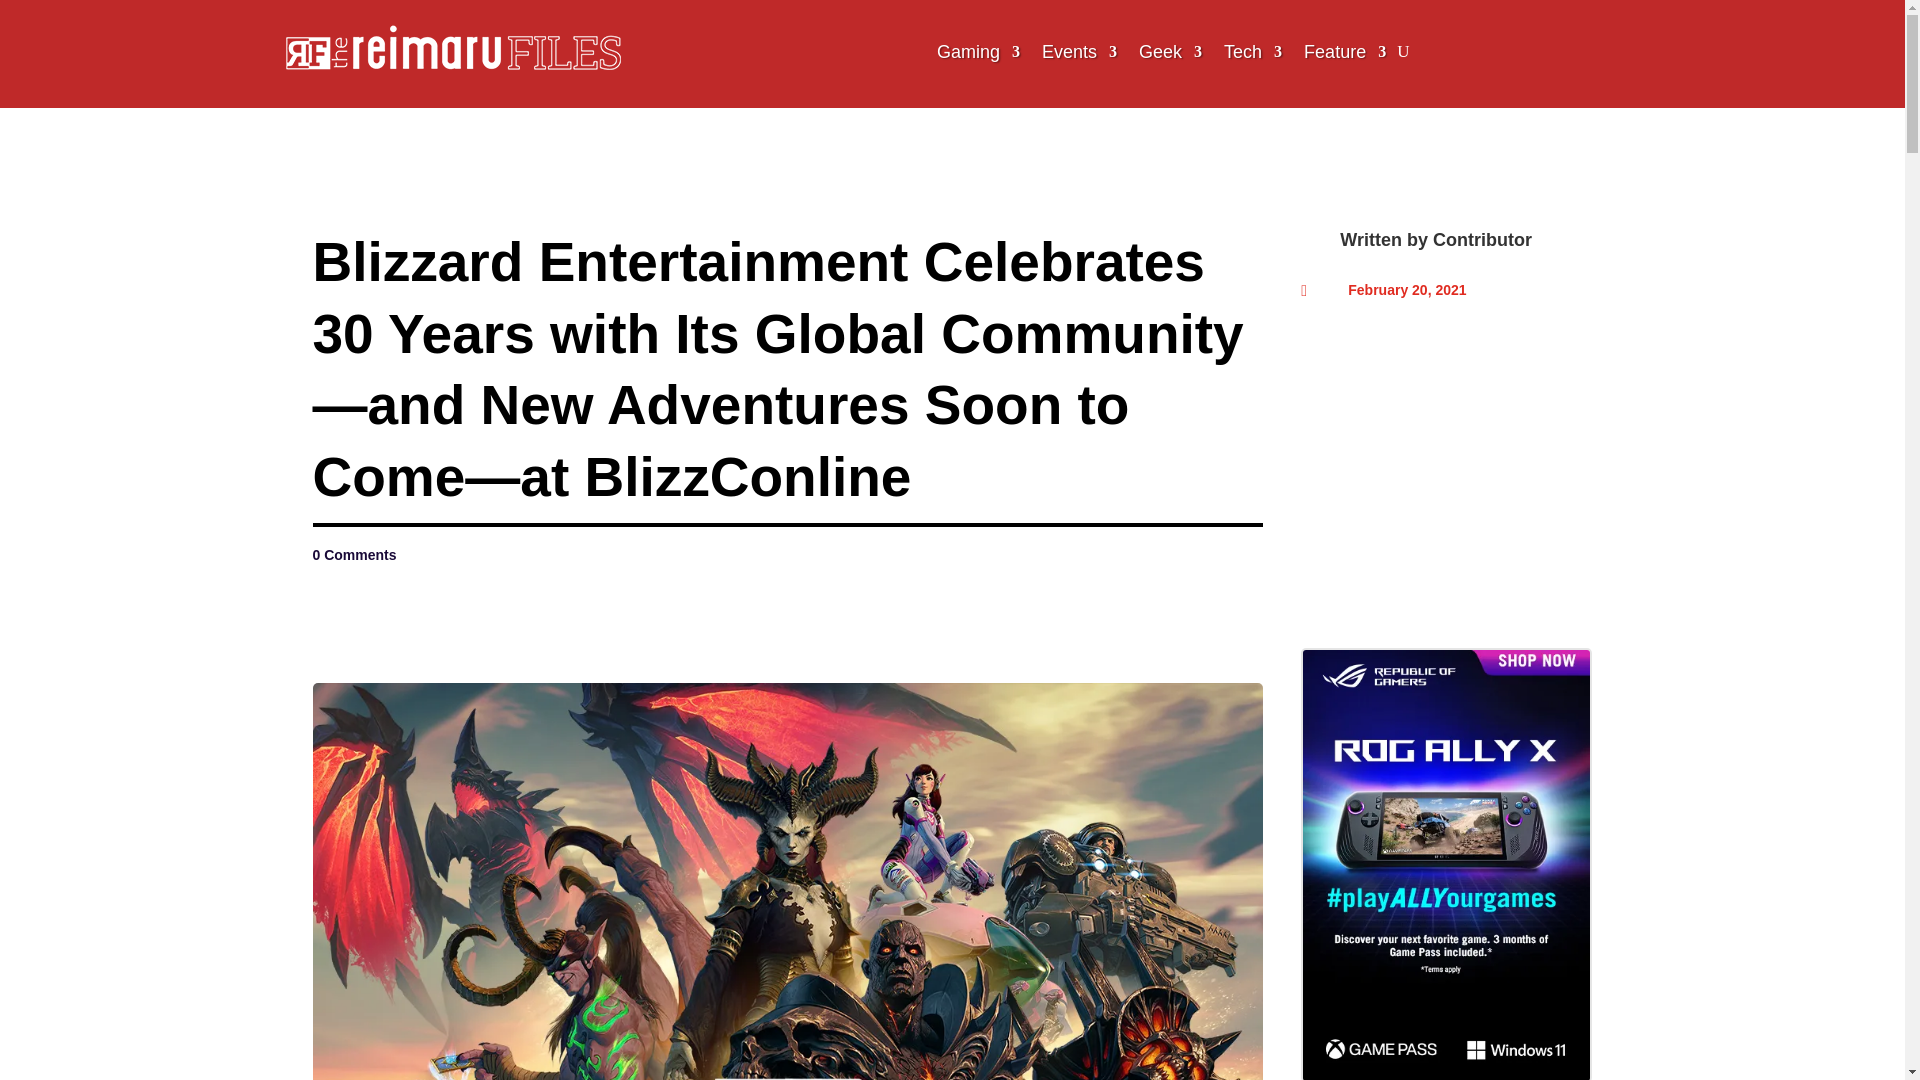  What do you see at coordinates (353, 554) in the screenshot?
I see `0 Comments` at bounding box center [353, 554].